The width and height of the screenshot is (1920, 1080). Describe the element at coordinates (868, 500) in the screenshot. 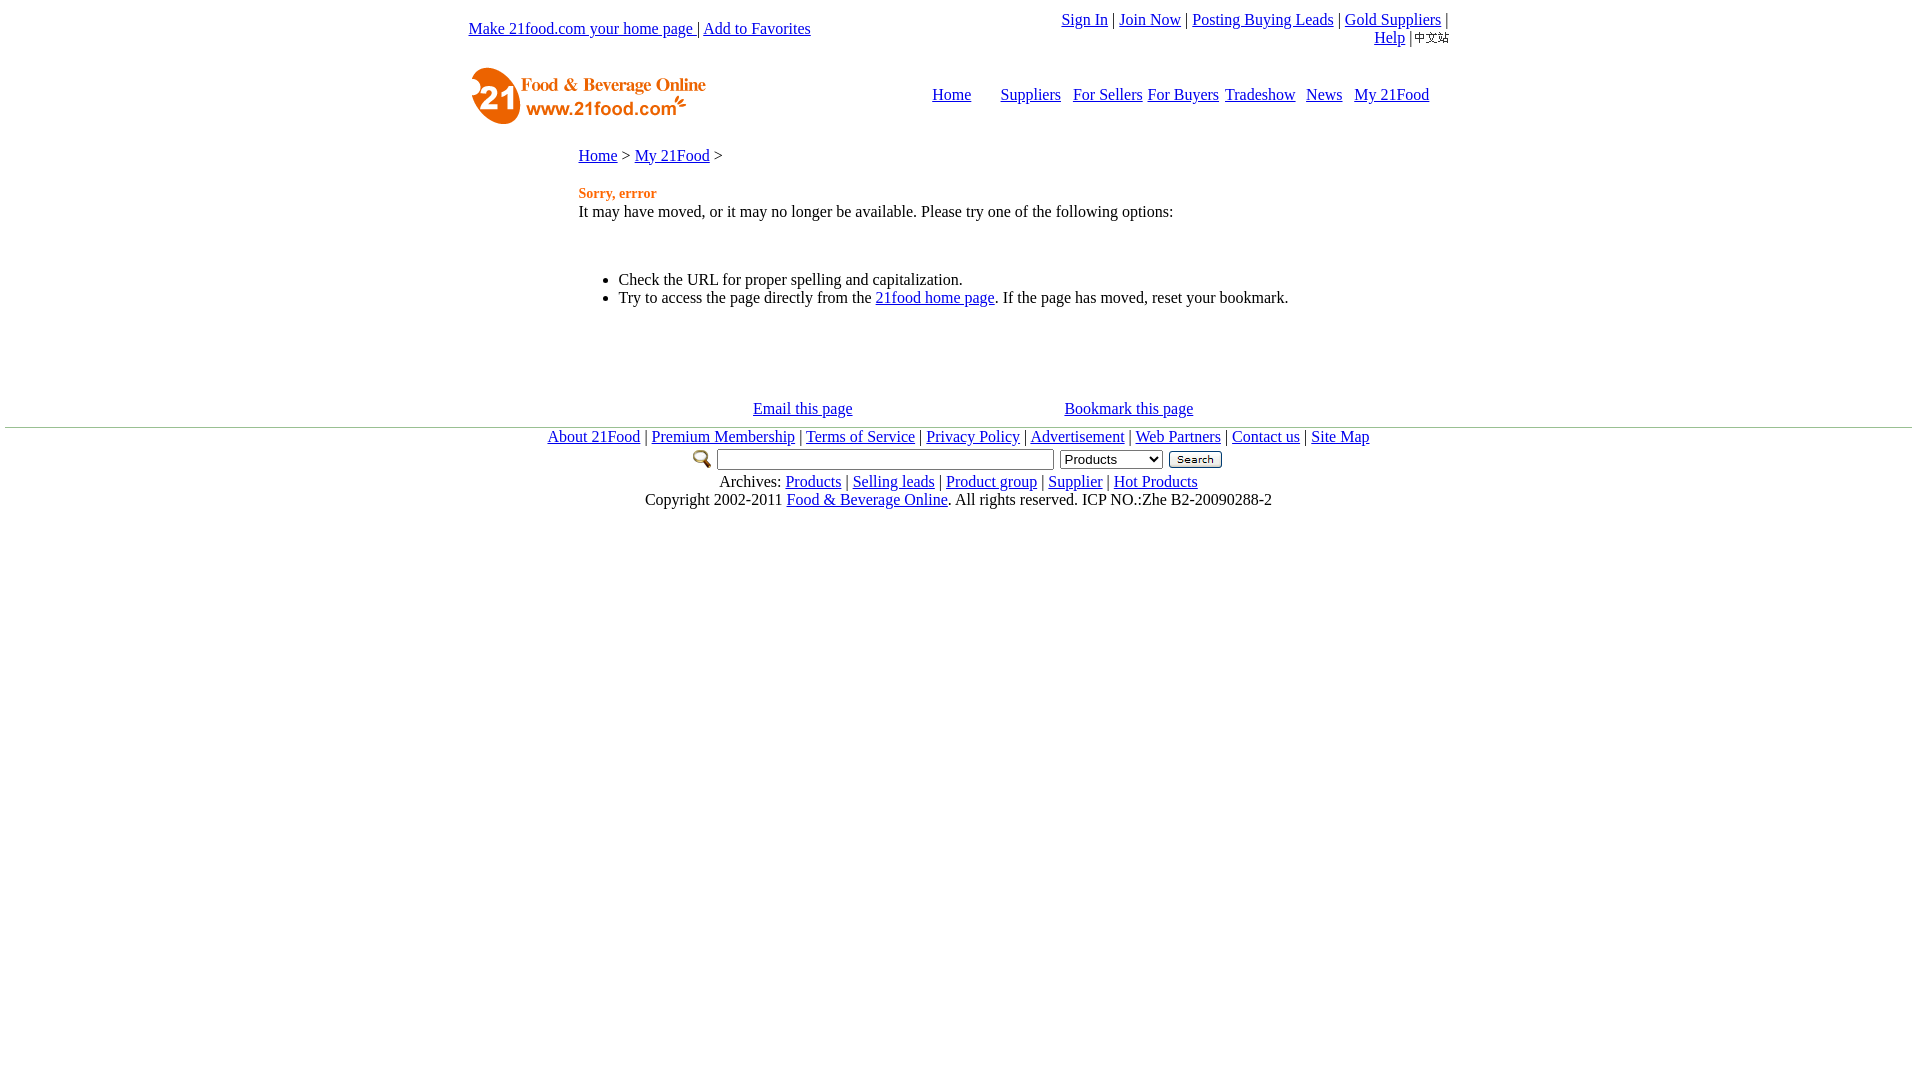

I see `Food & Beverage Online` at that location.